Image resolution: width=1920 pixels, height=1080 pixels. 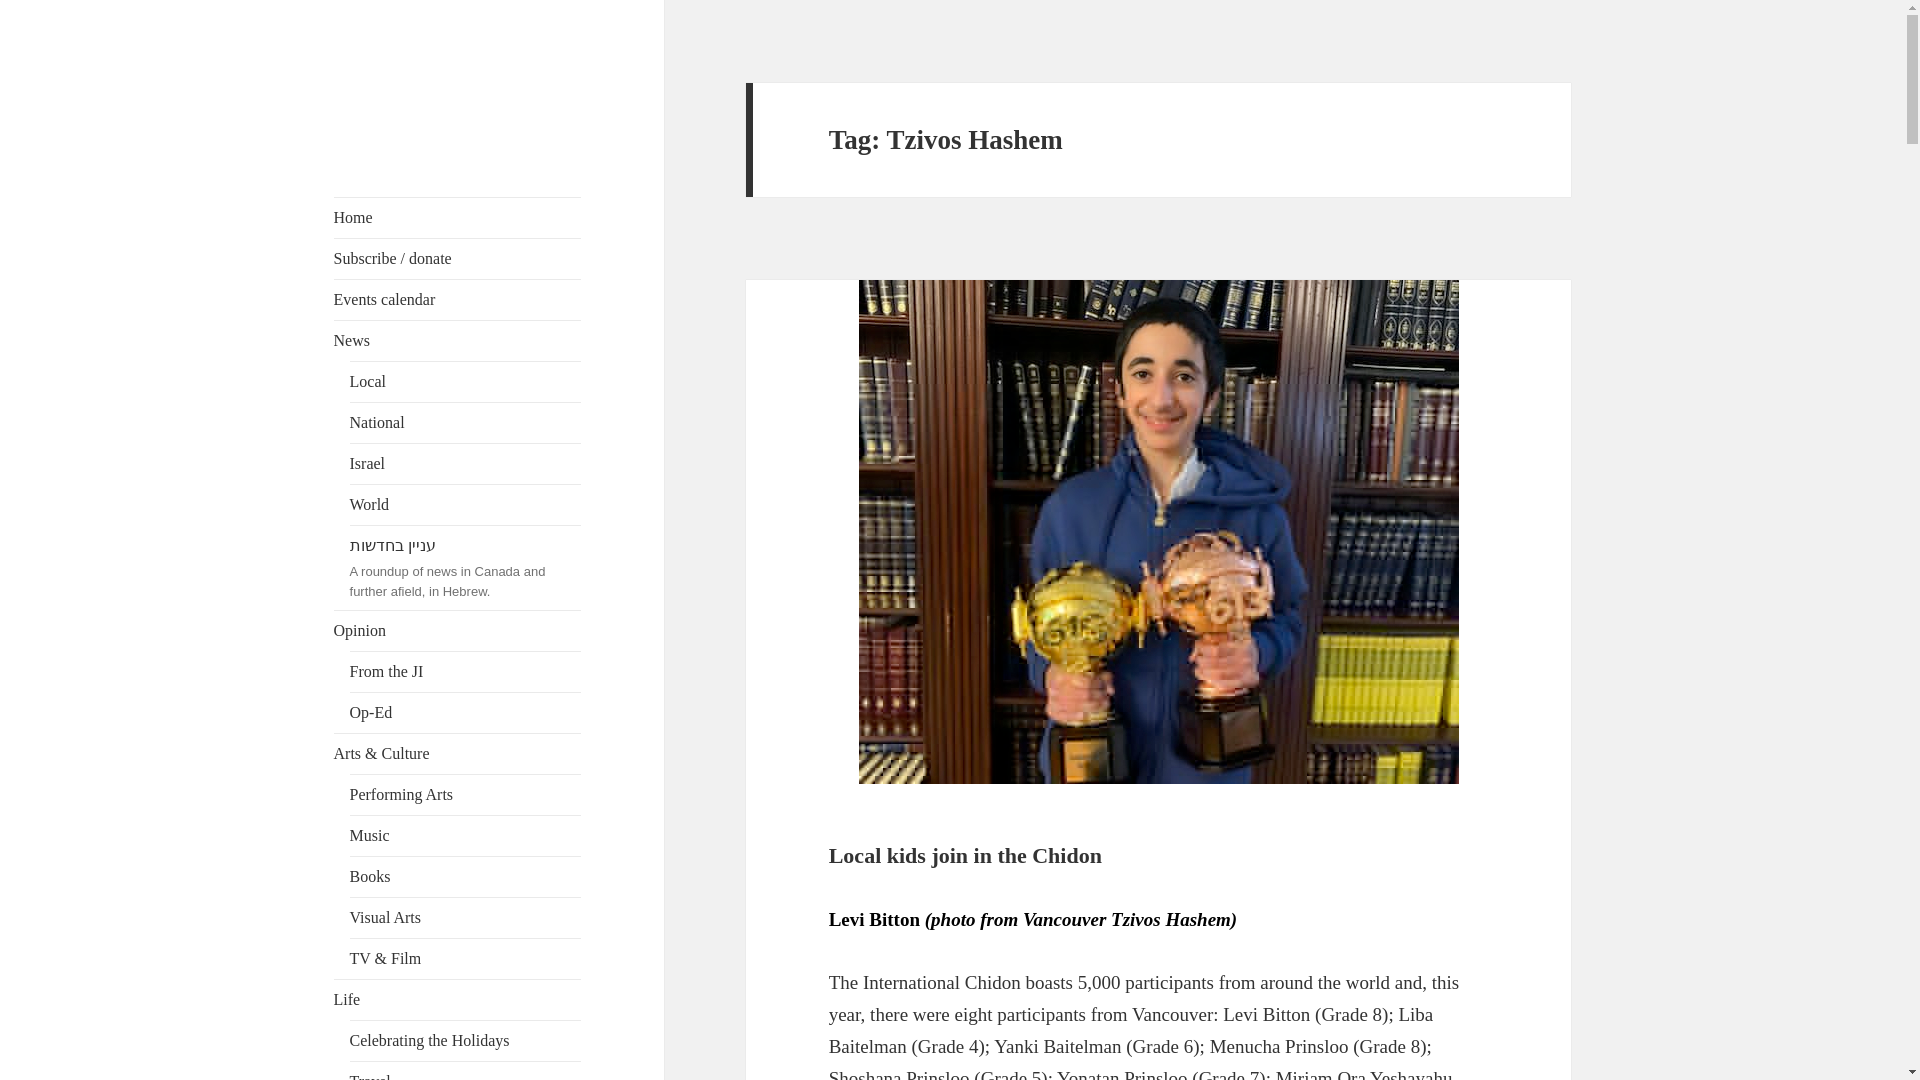 I want to click on Performing Arts, so click(x=465, y=795).